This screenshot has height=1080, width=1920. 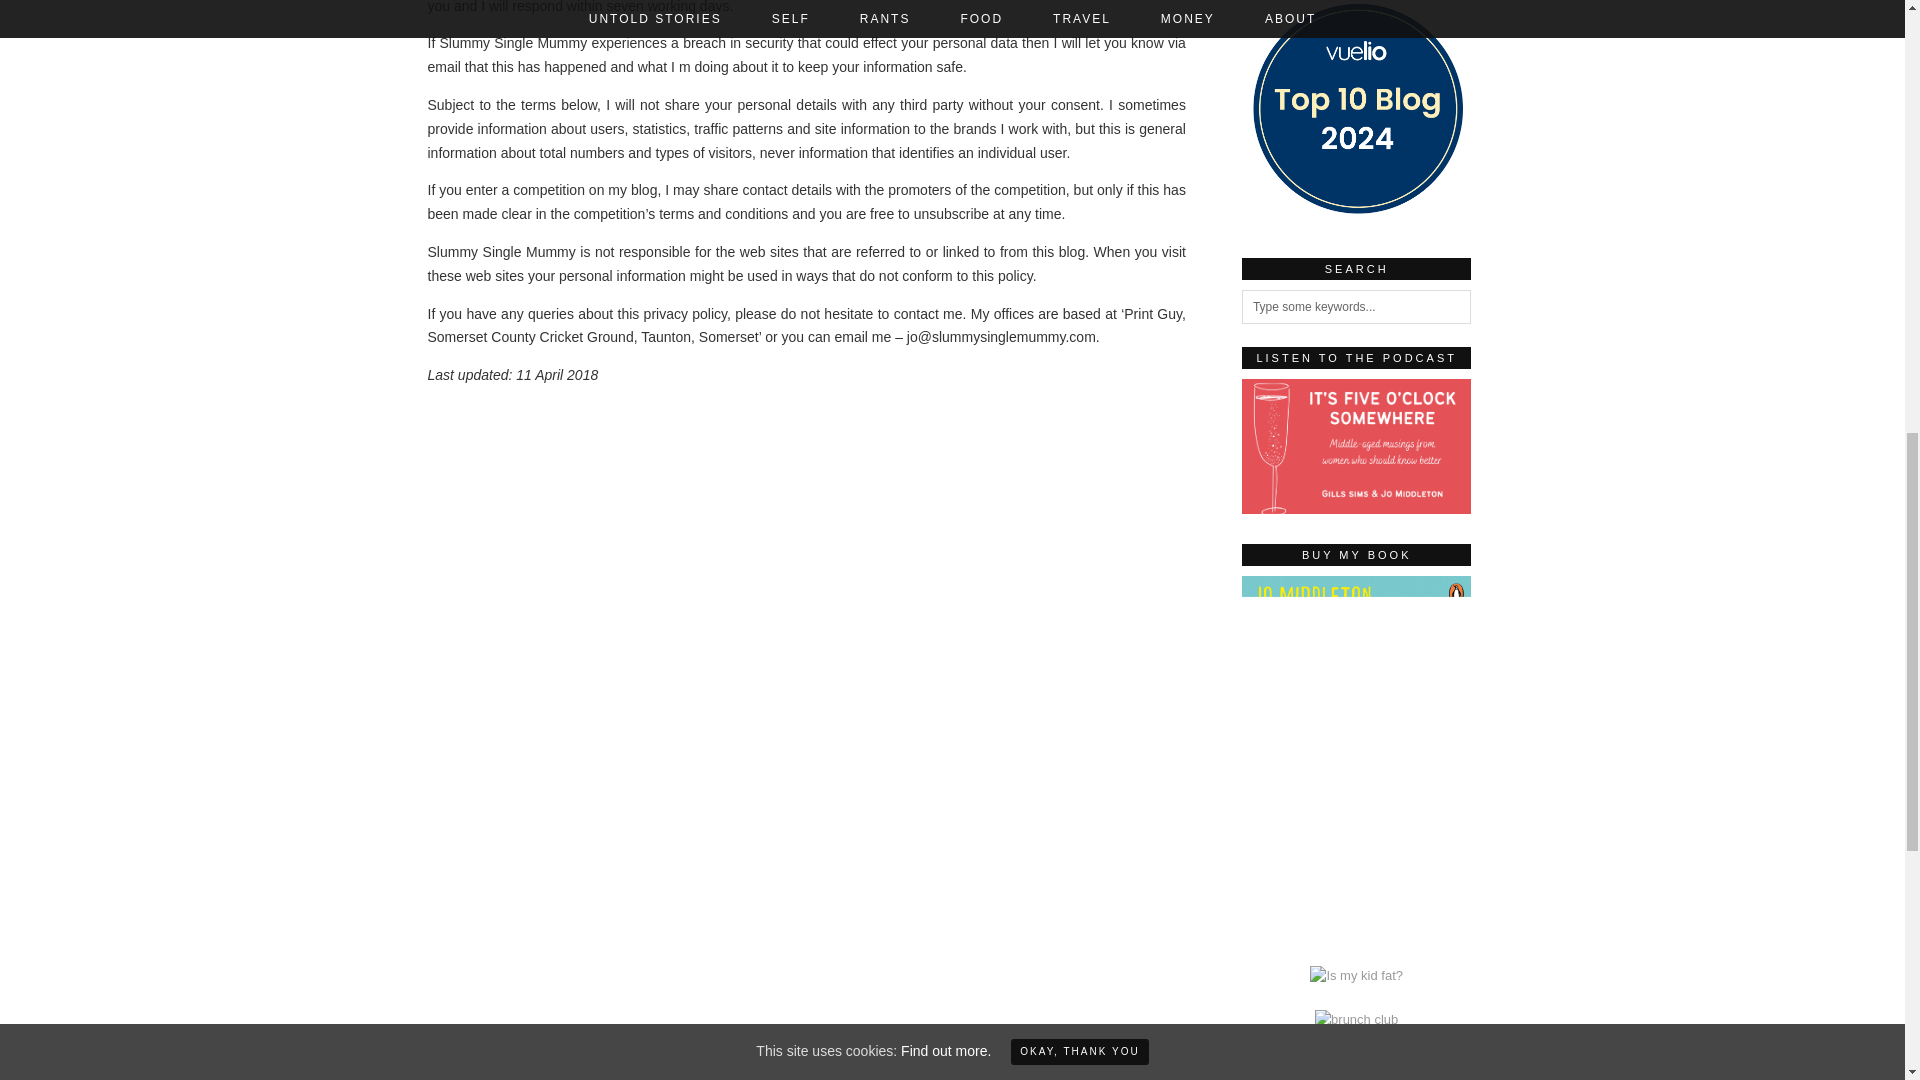 I want to click on Buy my book, so click(x=1357, y=932).